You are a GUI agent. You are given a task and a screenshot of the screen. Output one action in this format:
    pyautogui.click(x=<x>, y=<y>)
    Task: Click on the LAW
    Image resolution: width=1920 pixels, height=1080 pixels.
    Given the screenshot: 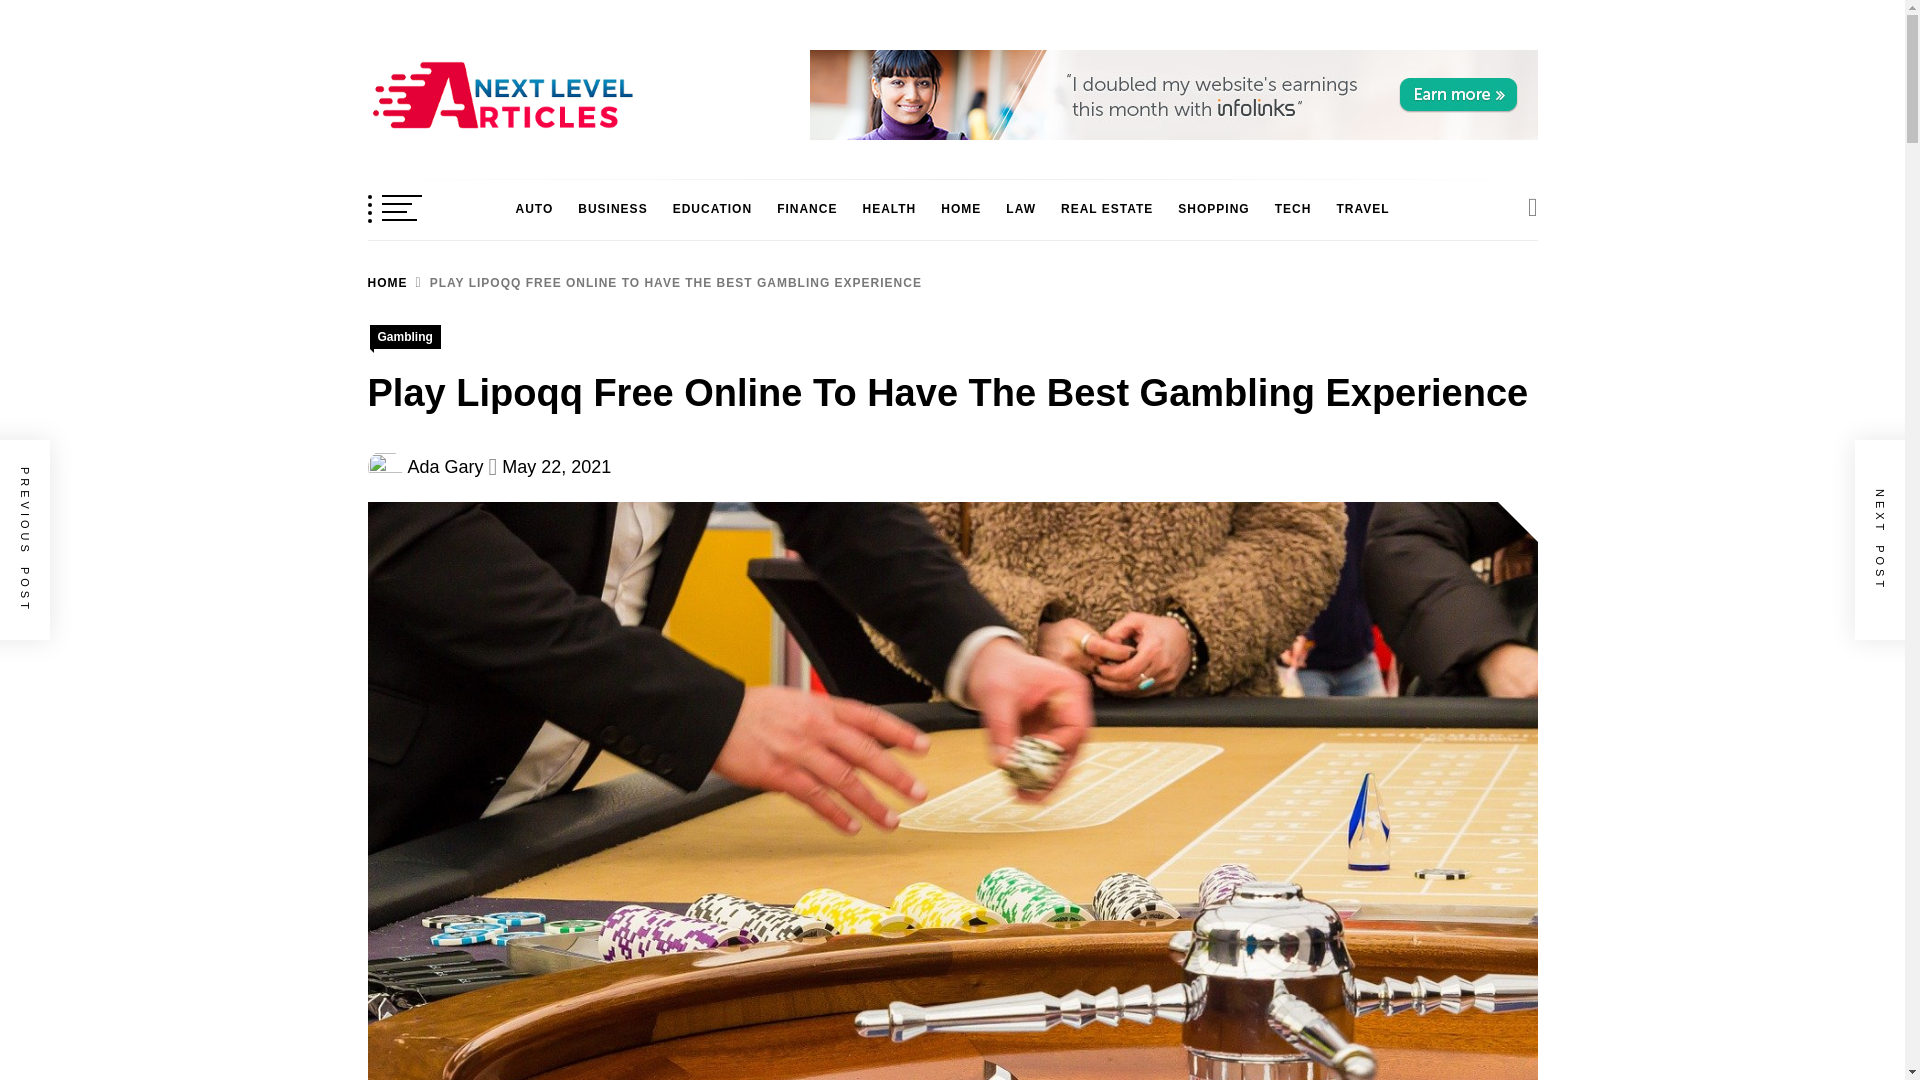 What is the action you would take?
    pyautogui.click(x=1021, y=209)
    